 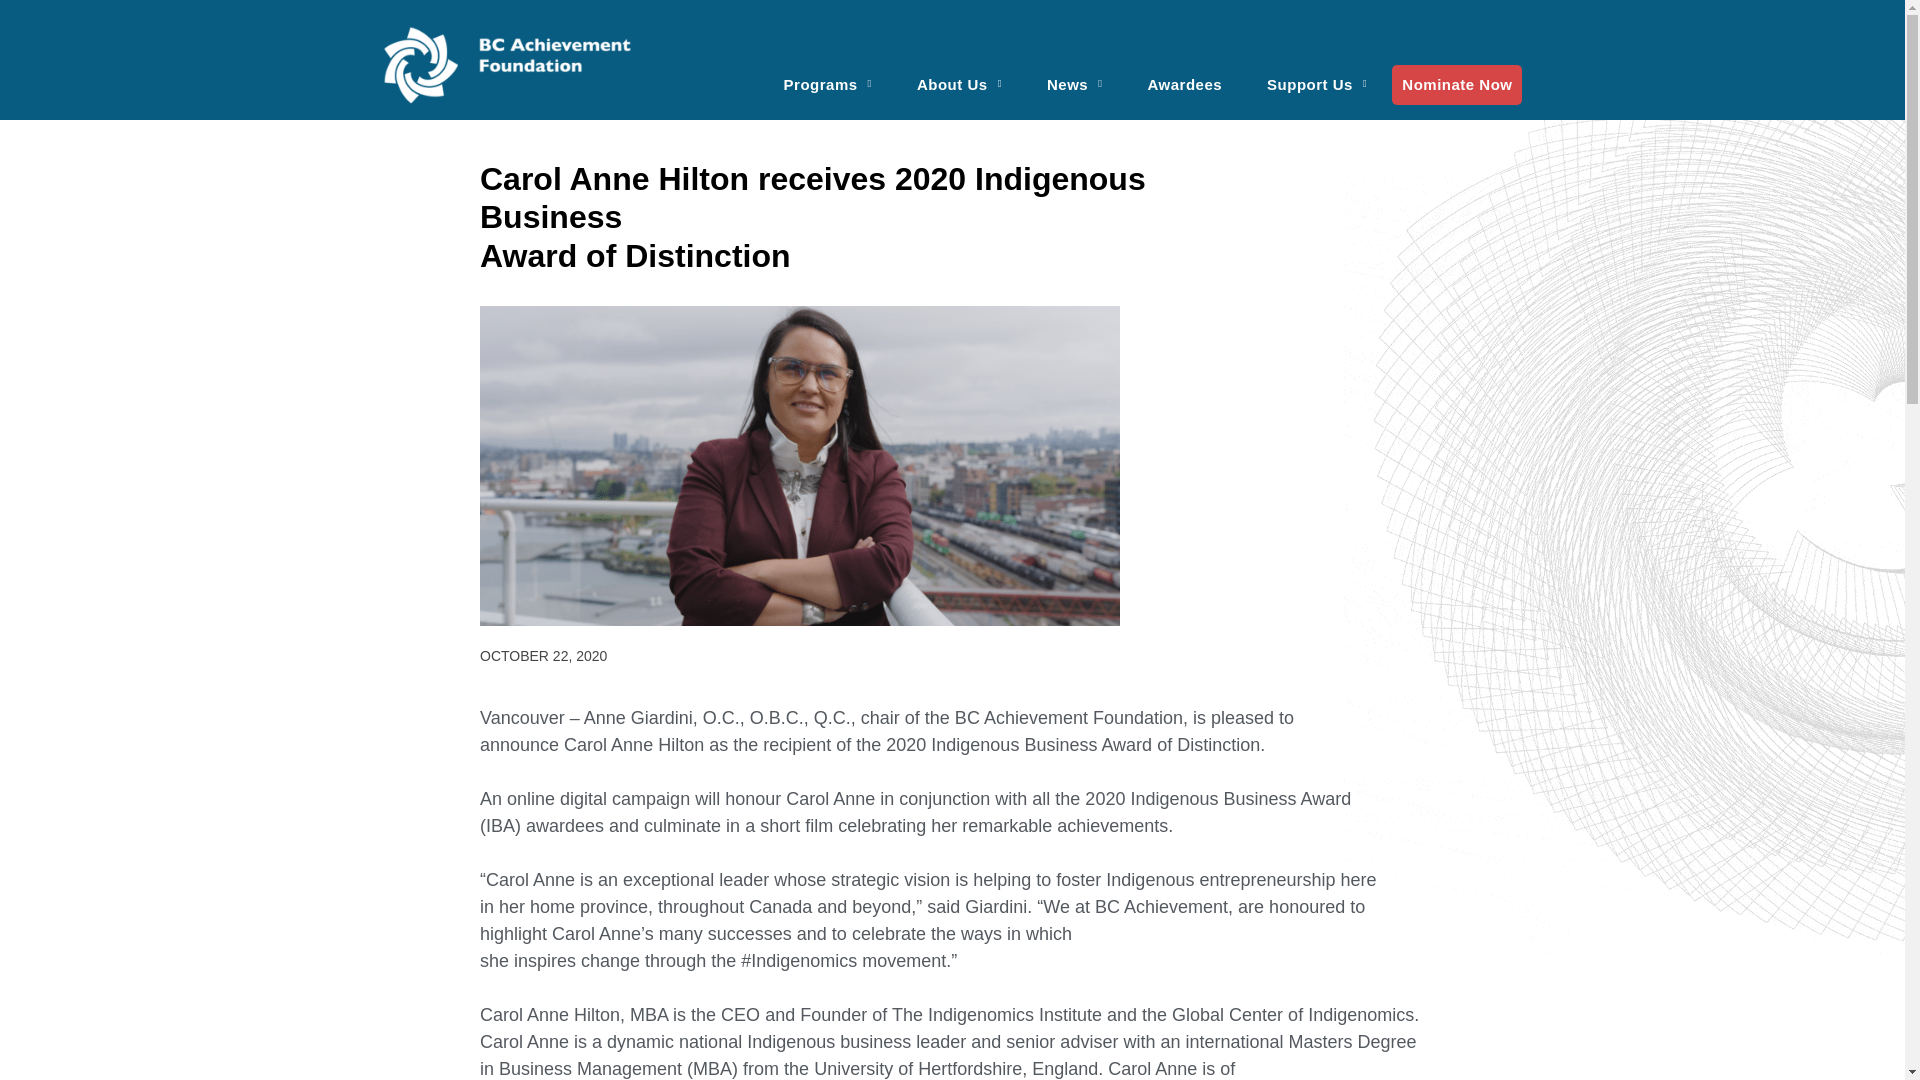 I want to click on About Us, so click(x=958, y=72).